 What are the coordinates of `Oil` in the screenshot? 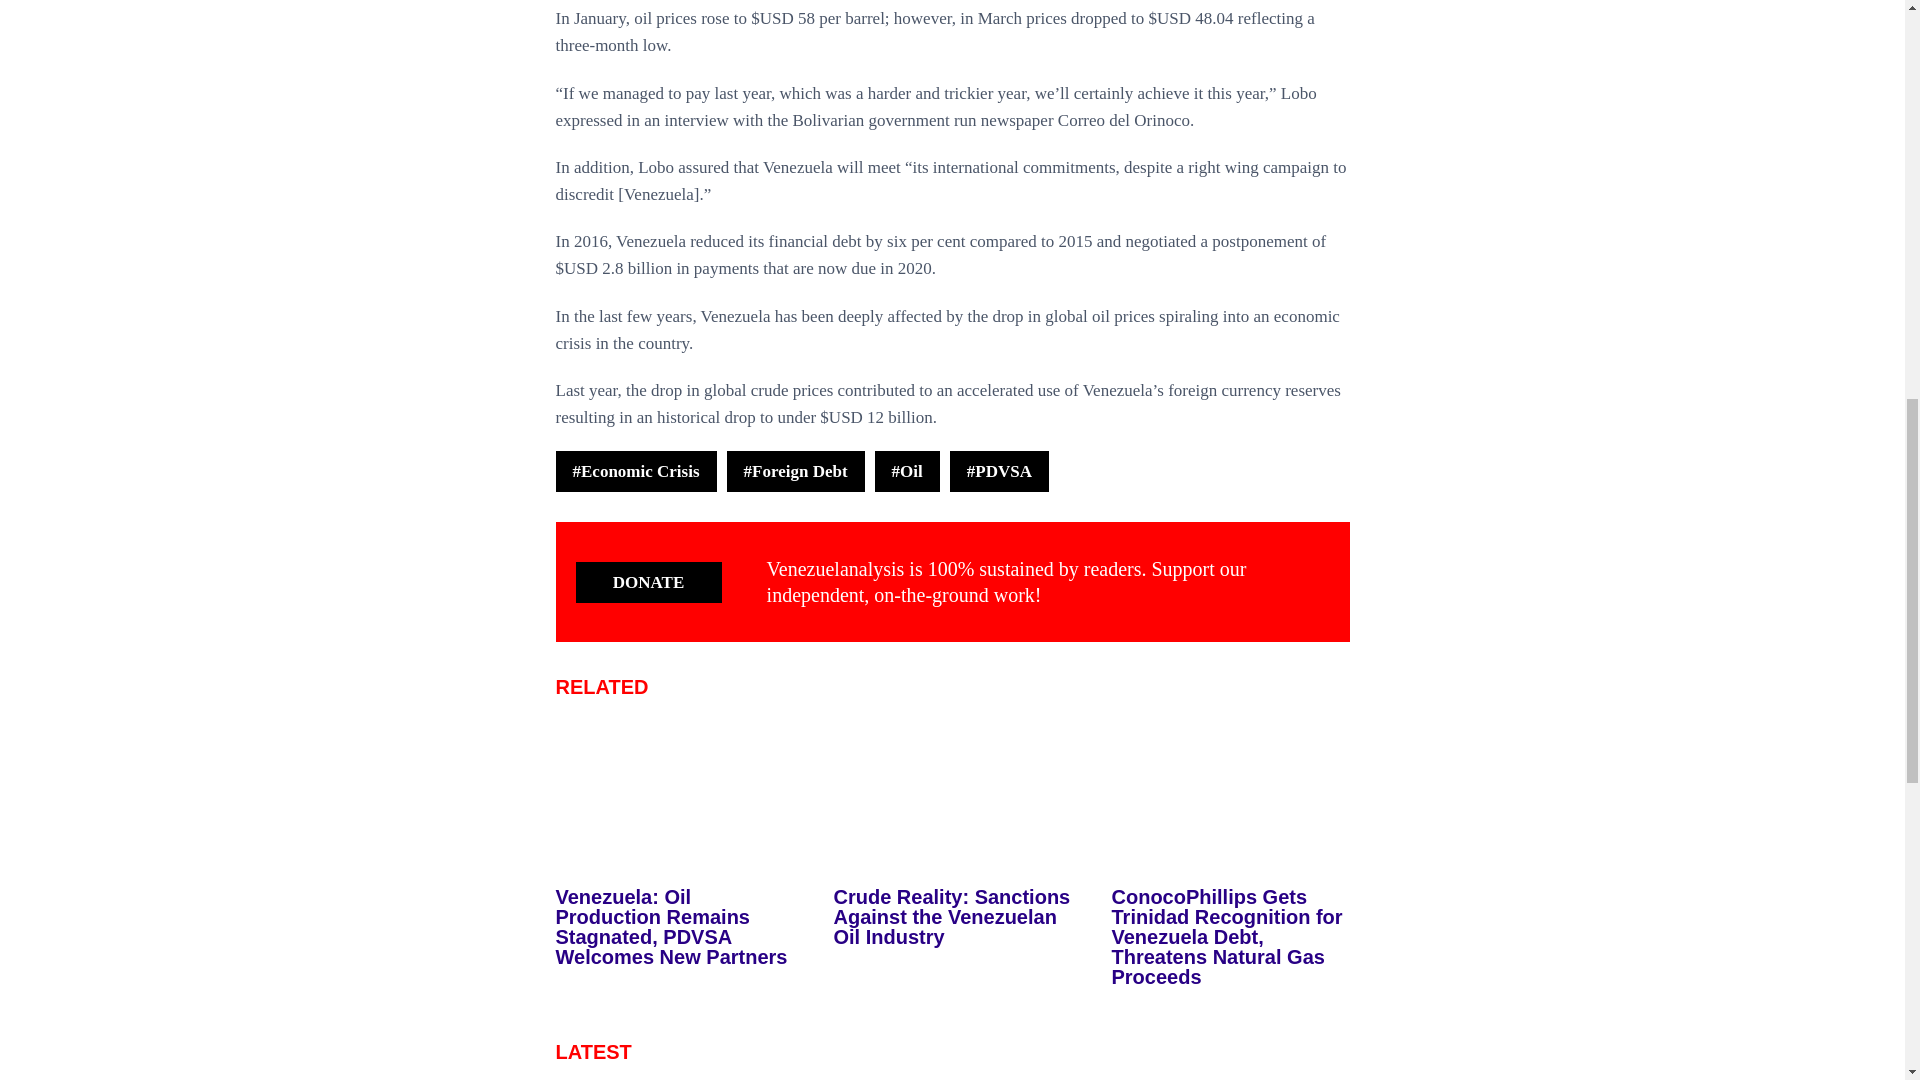 It's located at (908, 472).